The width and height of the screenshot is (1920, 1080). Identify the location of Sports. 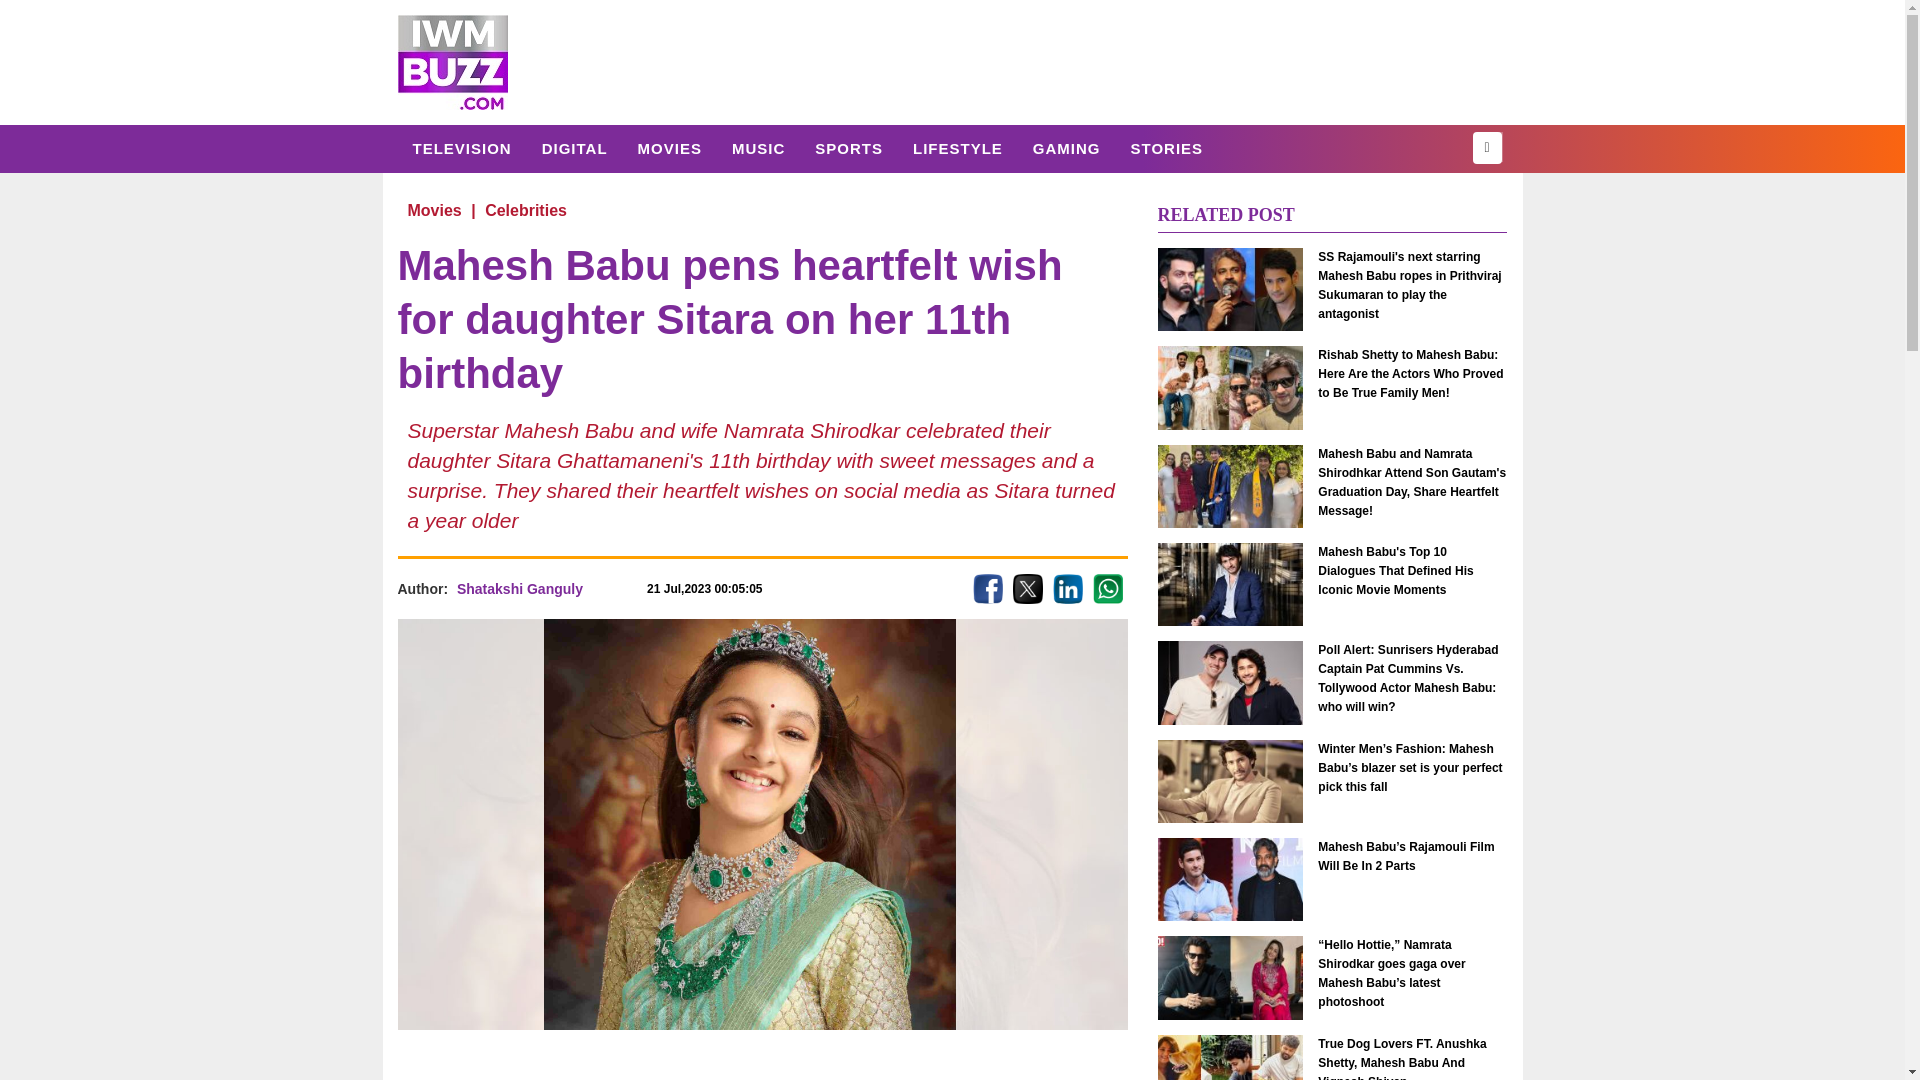
(849, 148).